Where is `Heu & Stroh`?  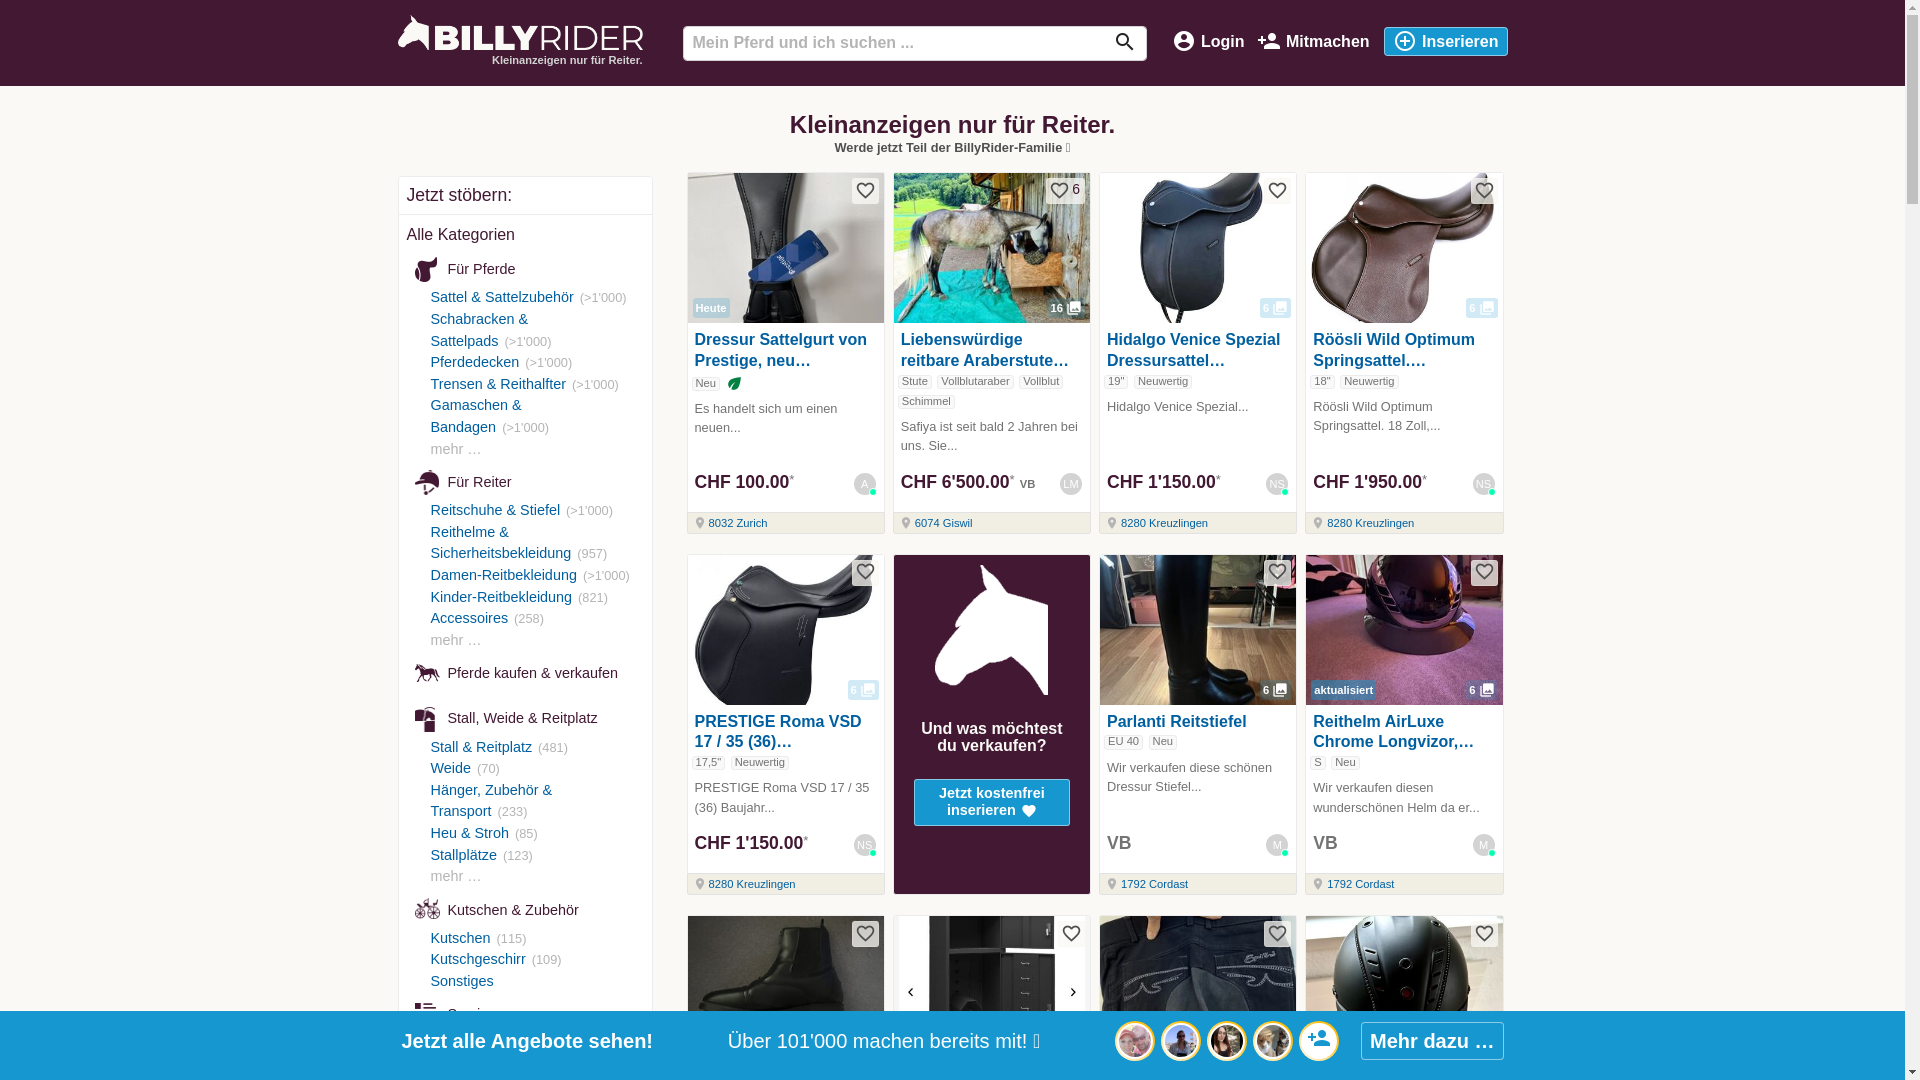
Heu & Stroh is located at coordinates (469, 833).